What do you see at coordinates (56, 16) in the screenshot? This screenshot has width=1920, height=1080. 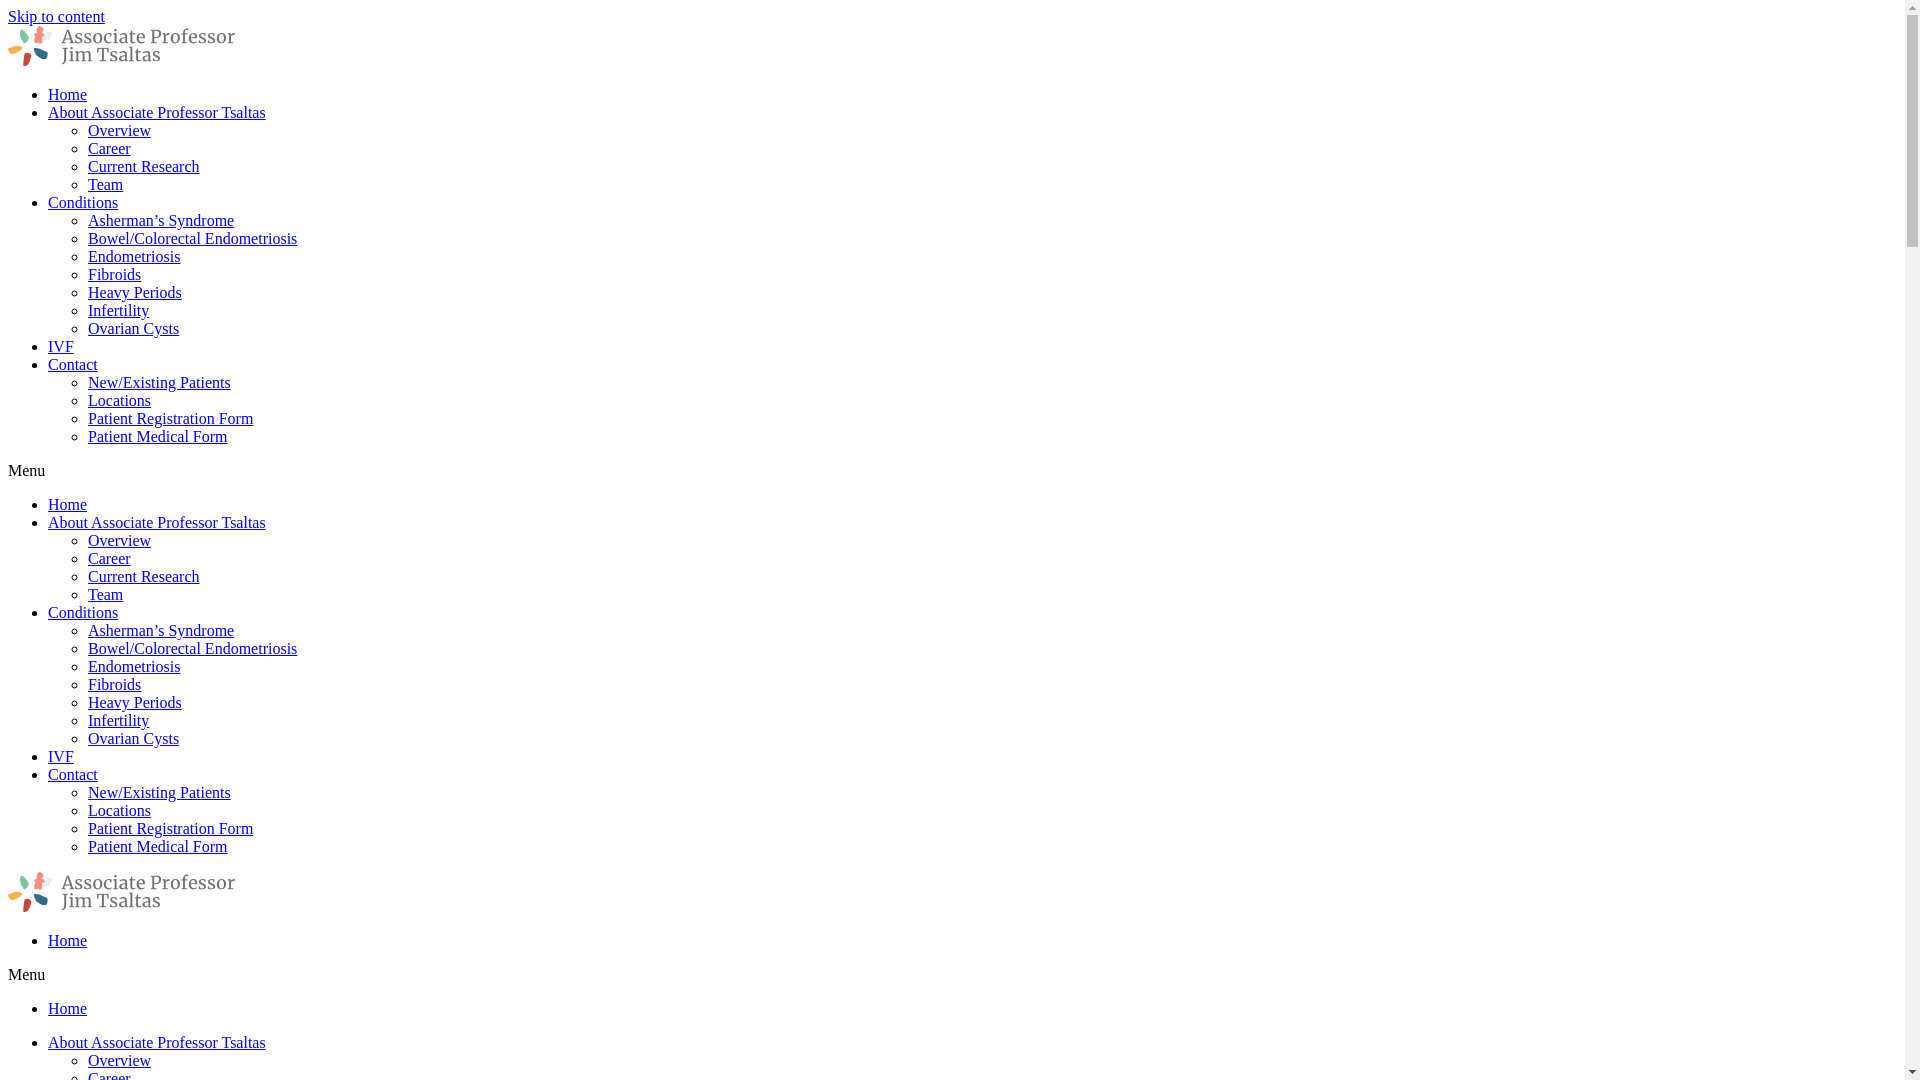 I see `Skip to content` at bounding box center [56, 16].